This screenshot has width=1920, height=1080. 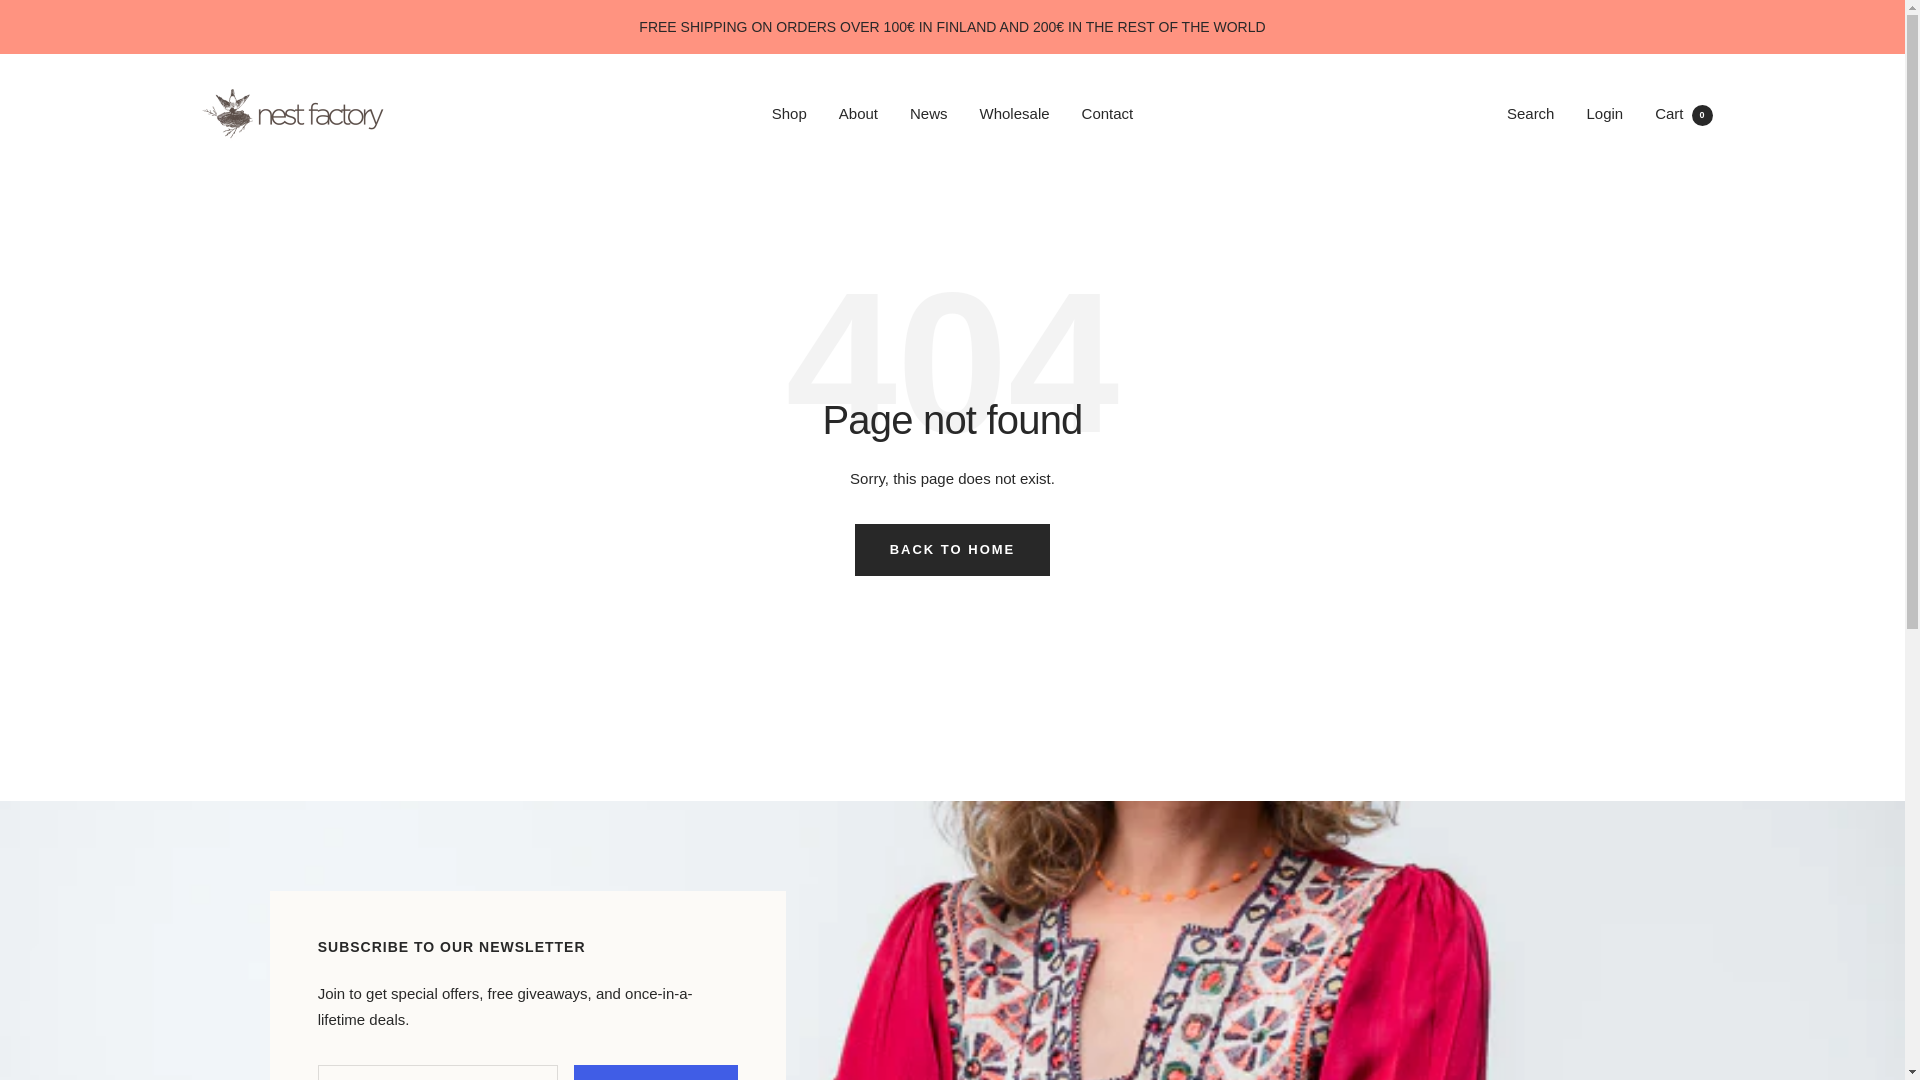 I want to click on About, so click(x=292, y=113).